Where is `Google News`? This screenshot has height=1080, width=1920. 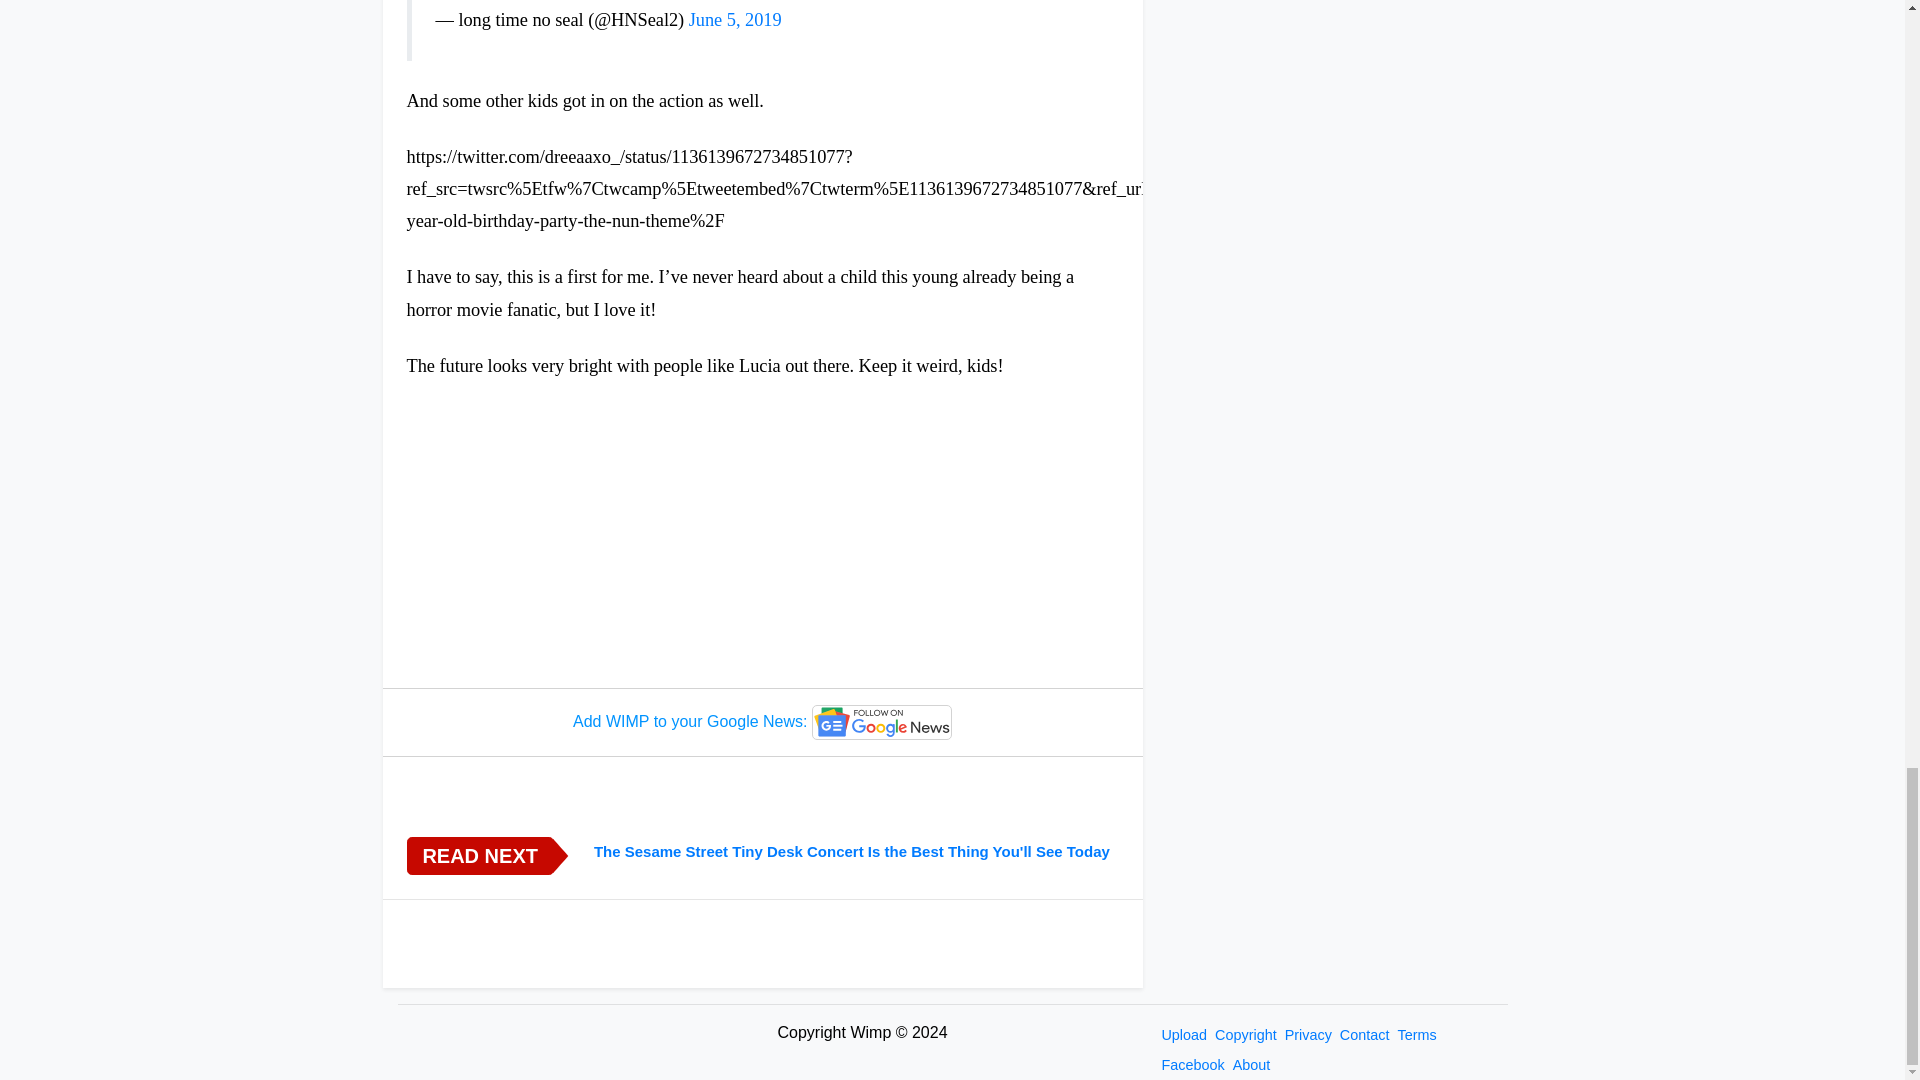 Google News is located at coordinates (882, 722).